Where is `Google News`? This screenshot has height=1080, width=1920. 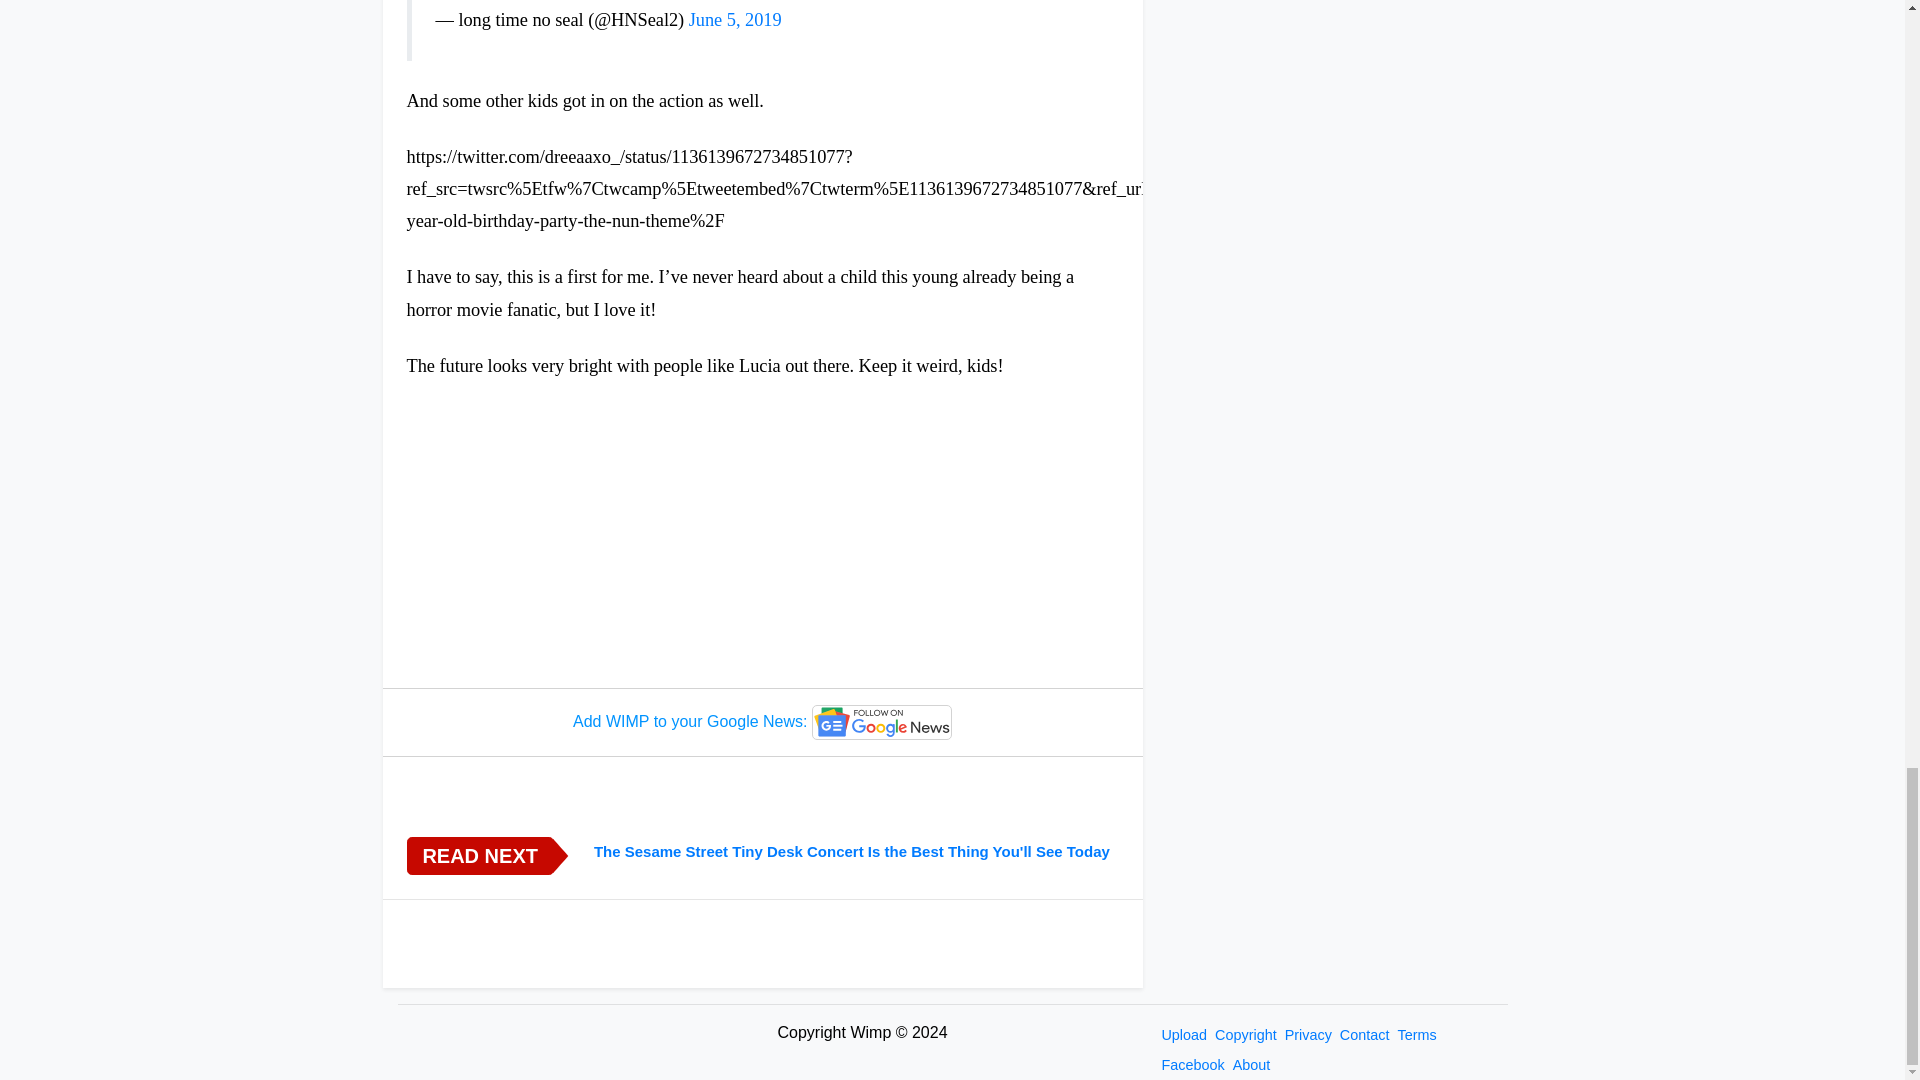 Google News is located at coordinates (882, 722).